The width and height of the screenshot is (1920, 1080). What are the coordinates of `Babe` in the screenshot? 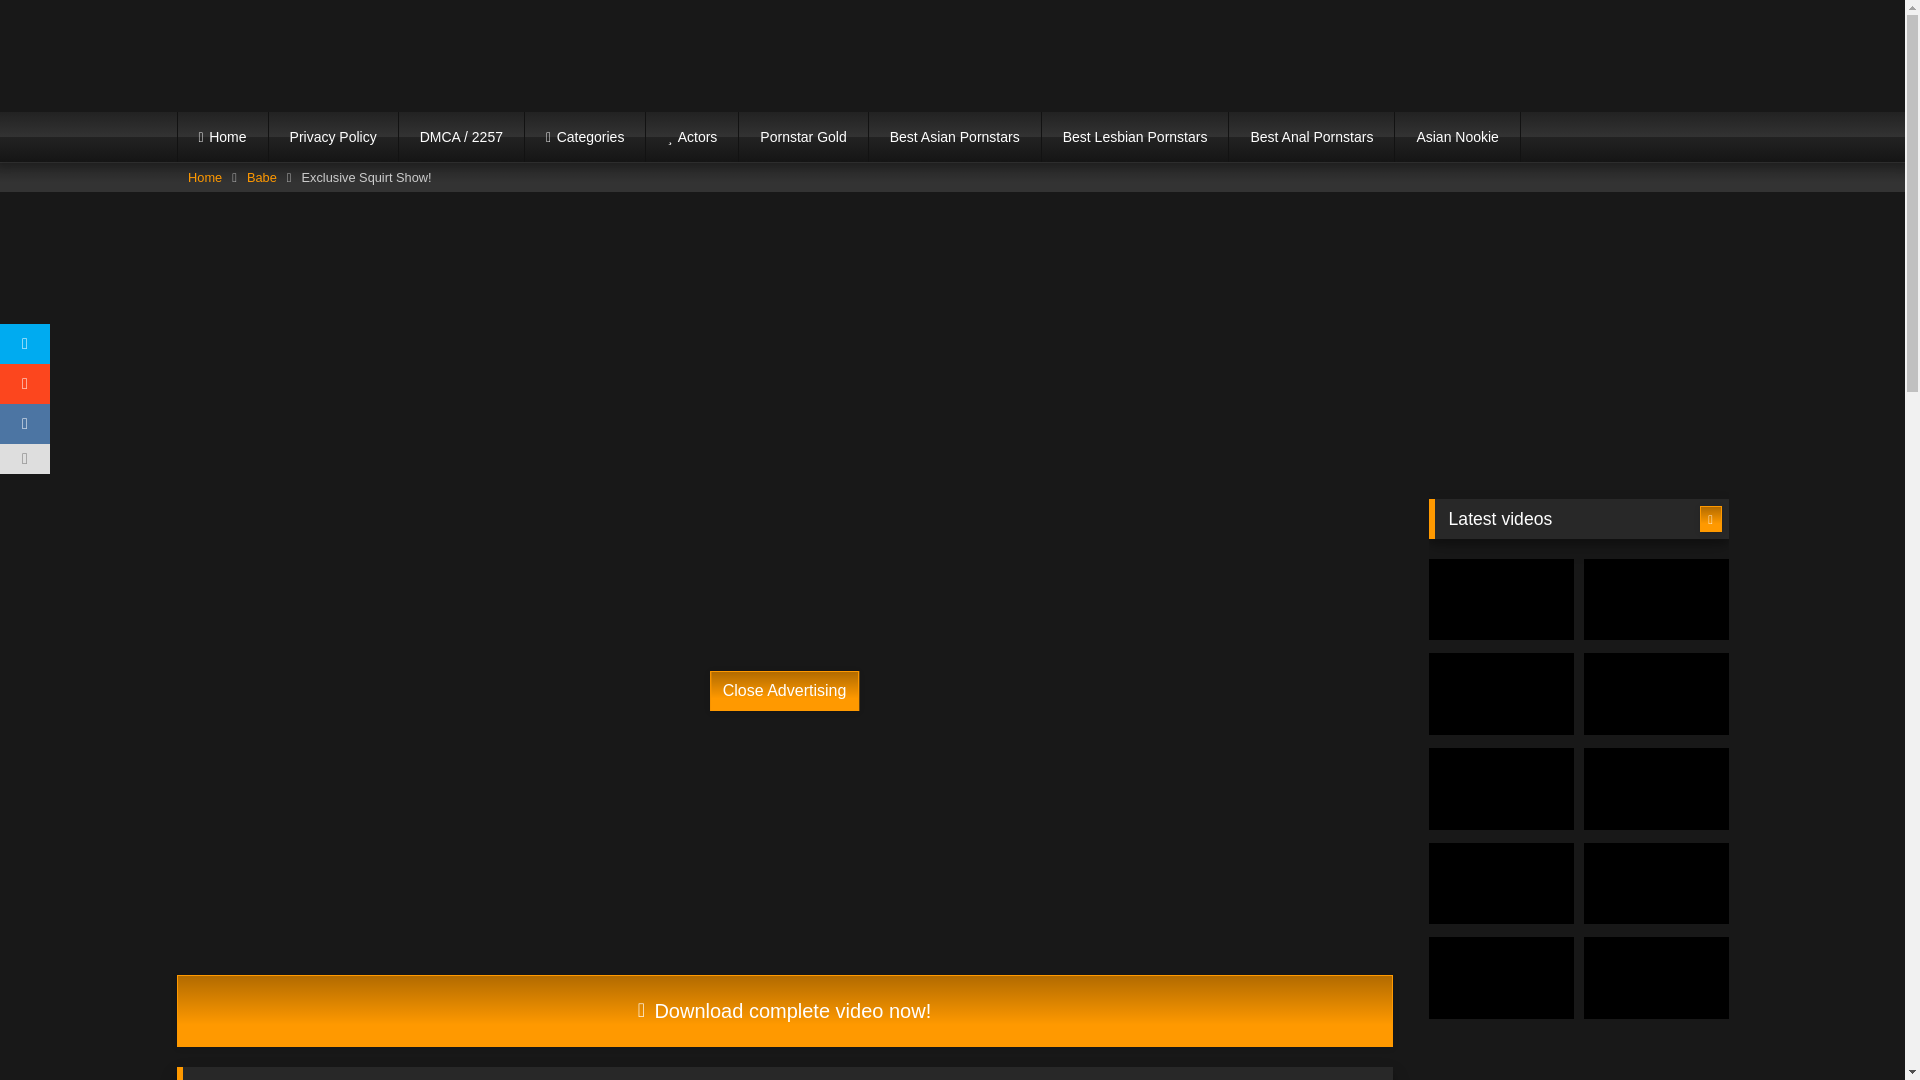 It's located at (262, 178).